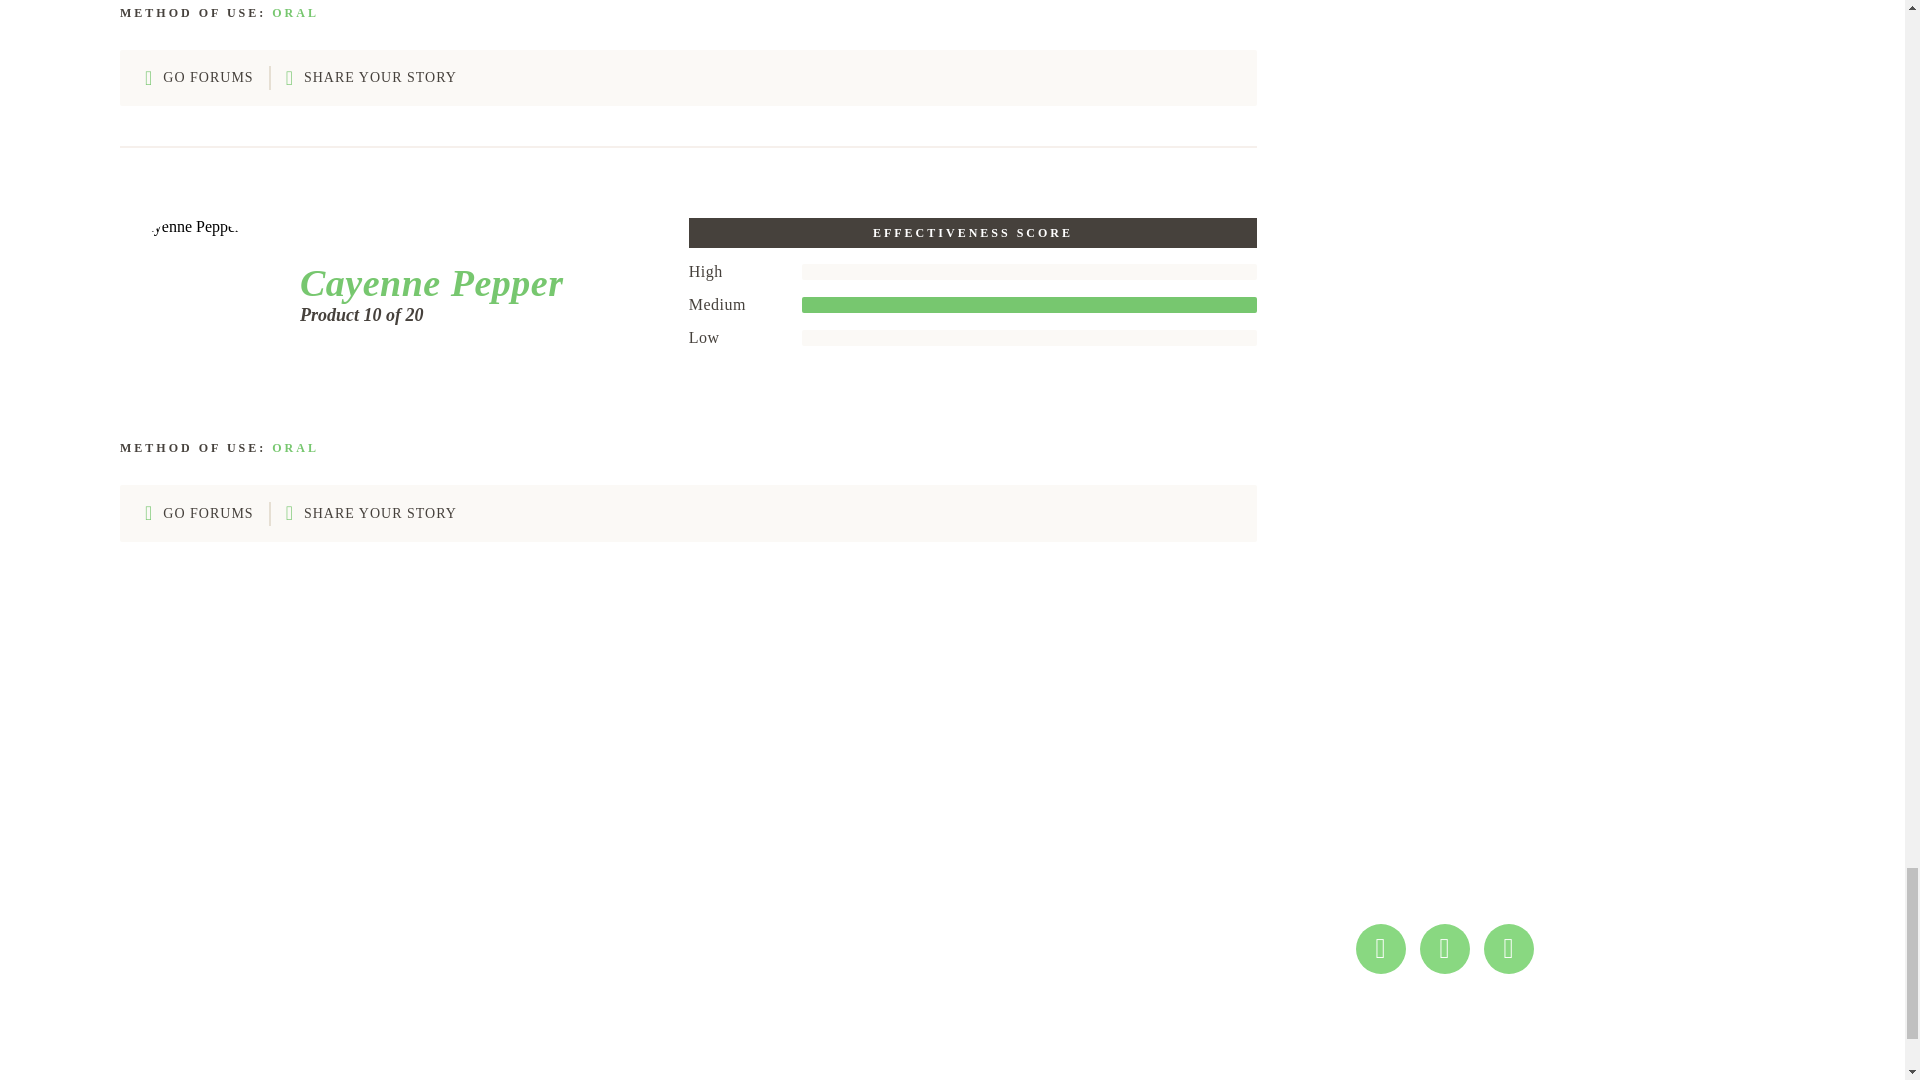 The image size is (1920, 1080). Describe the element at coordinates (199, 78) in the screenshot. I see `GO FORUMS` at that location.